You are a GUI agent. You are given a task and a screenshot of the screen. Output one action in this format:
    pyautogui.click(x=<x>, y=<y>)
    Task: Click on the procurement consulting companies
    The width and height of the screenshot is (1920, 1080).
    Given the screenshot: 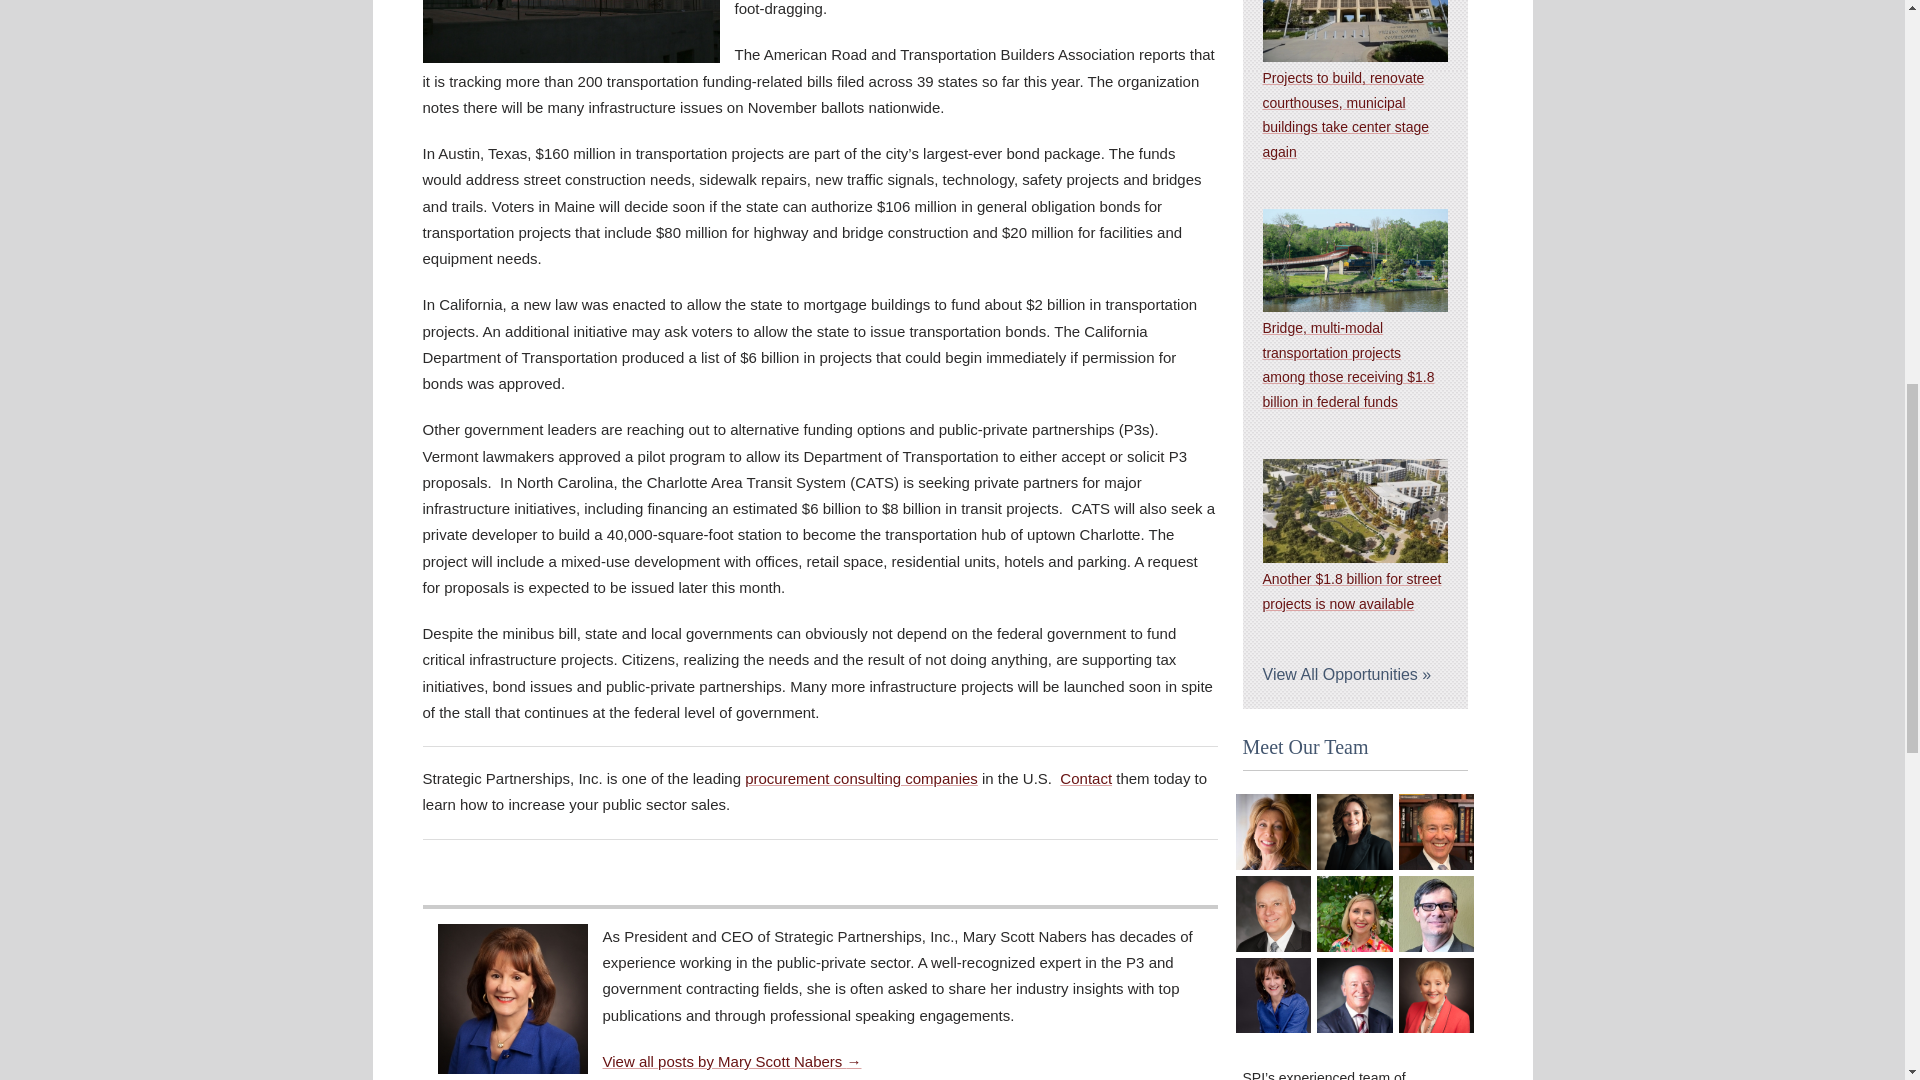 What is the action you would take?
    pyautogui.click(x=860, y=778)
    